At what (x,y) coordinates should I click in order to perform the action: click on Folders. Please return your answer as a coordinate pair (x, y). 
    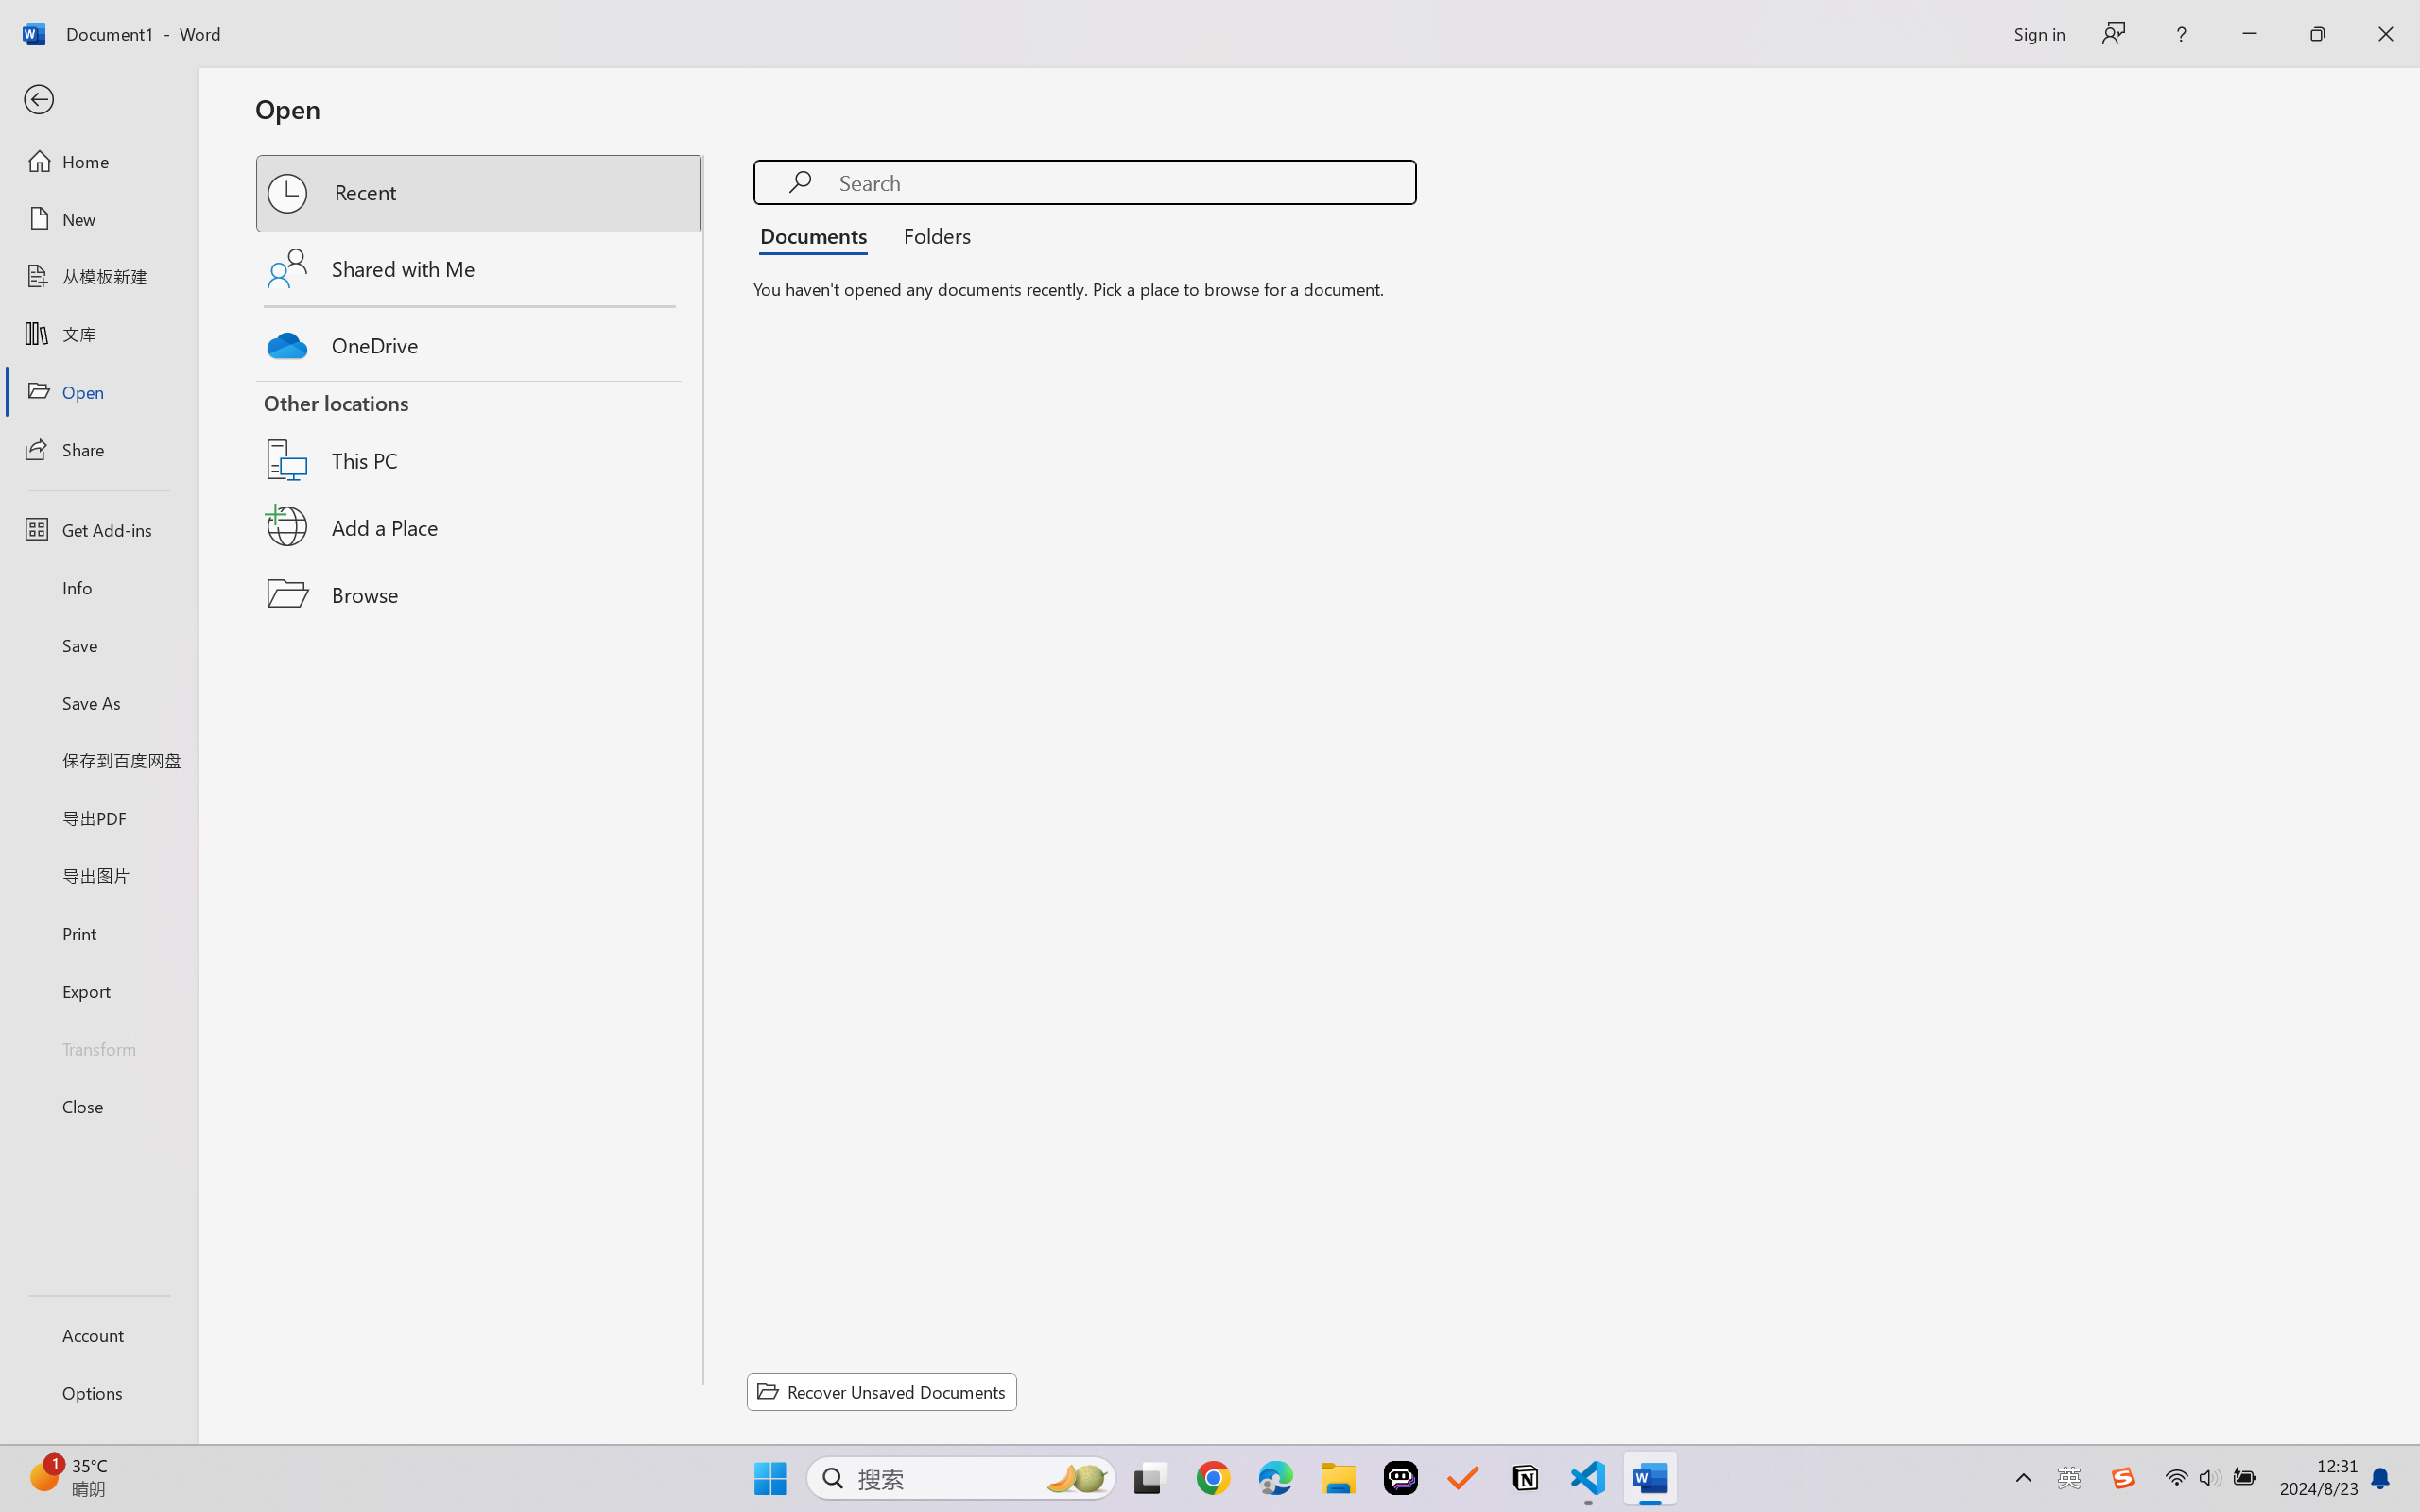
    Looking at the image, I should click on (931, 234).